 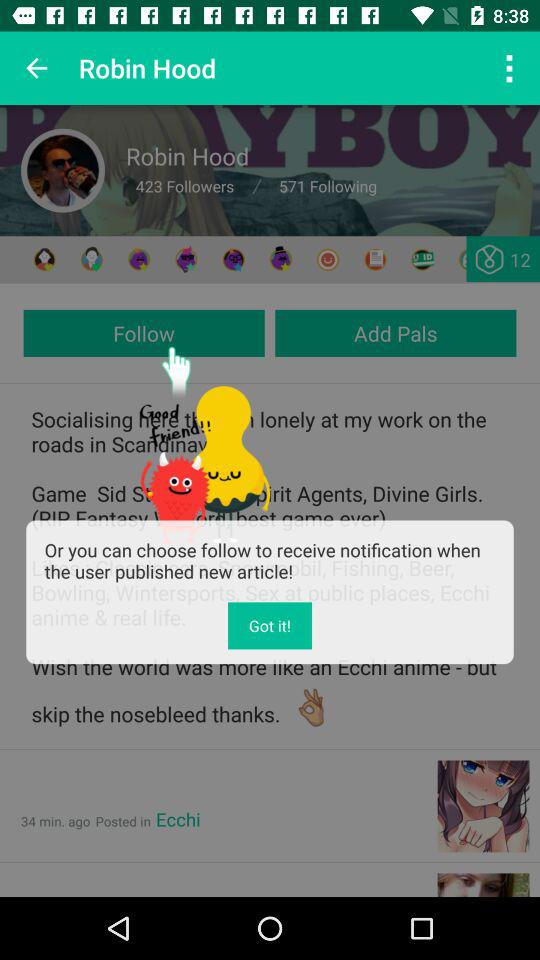 I want to click on select image which is in the middle of the page, so click(x=204, y=444).